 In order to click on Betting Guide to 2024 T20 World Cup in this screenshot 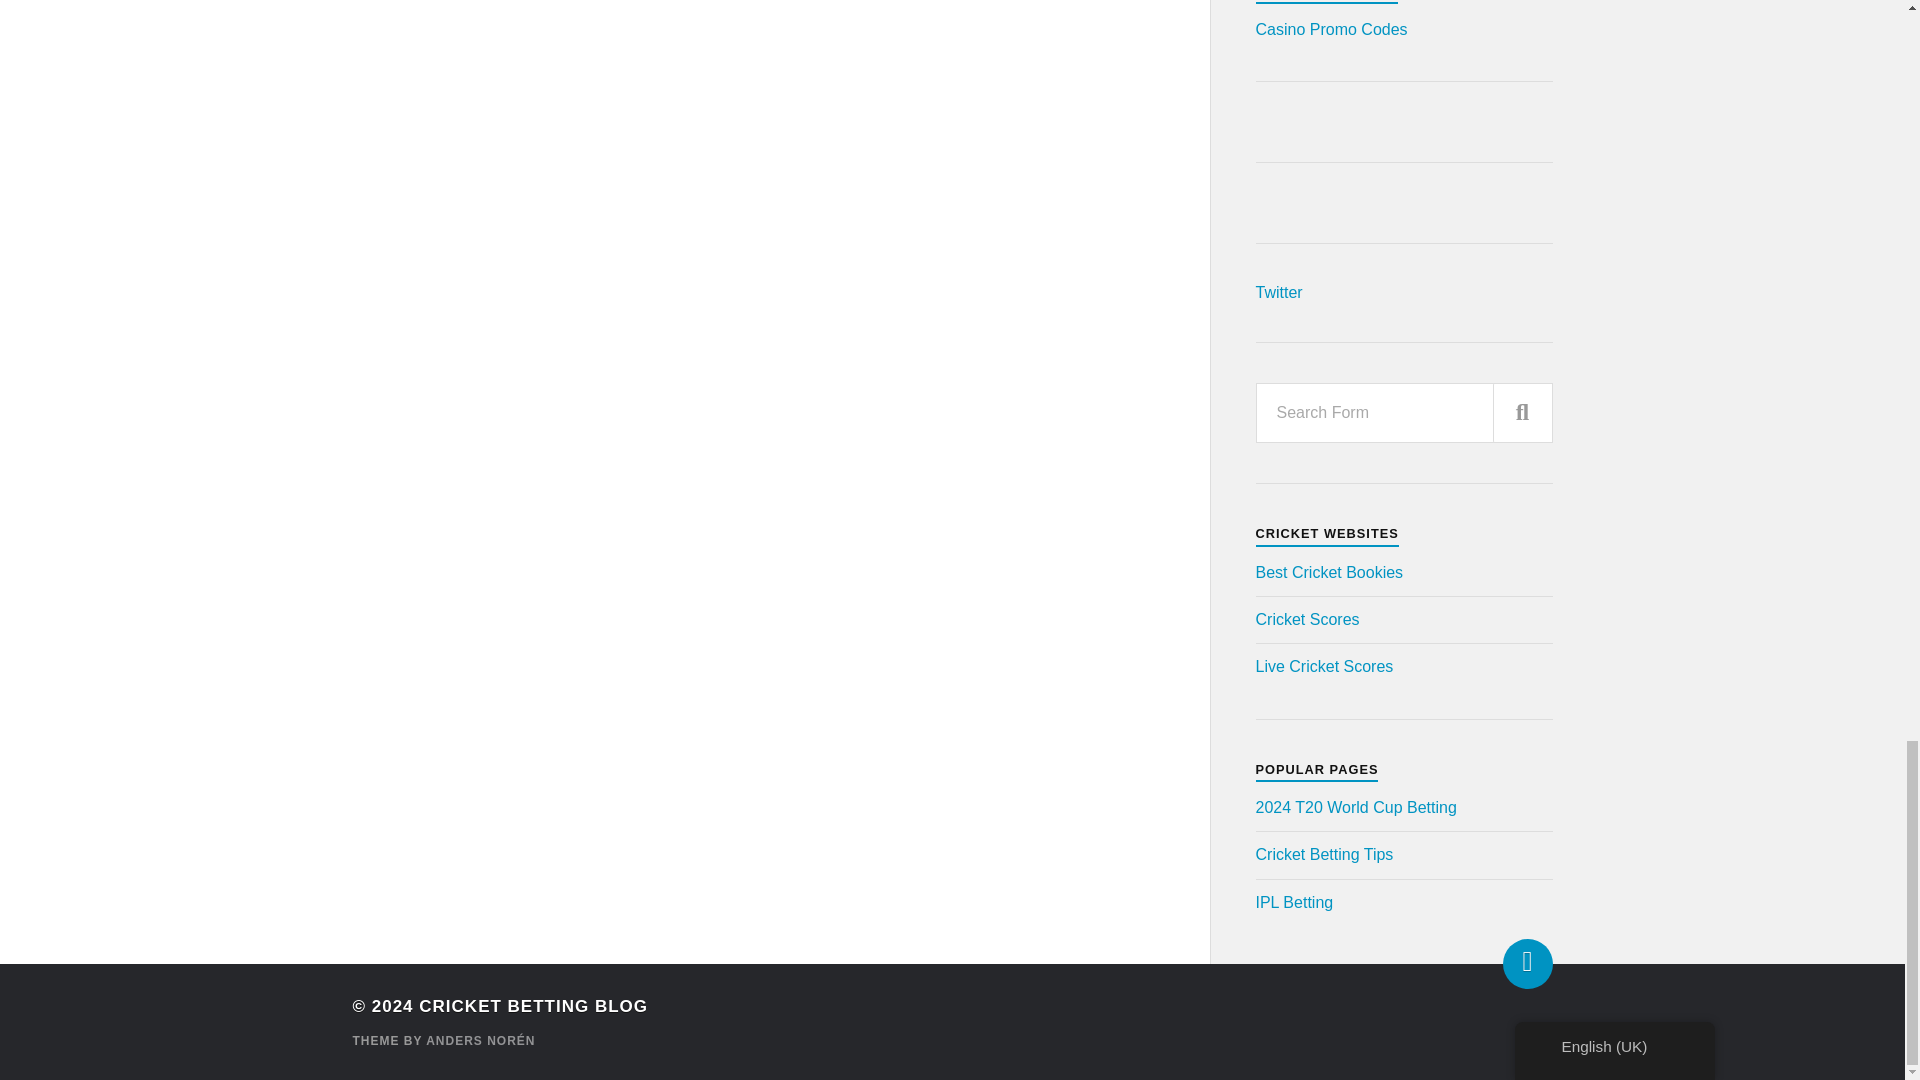, I will do `click(1356, 808)`.